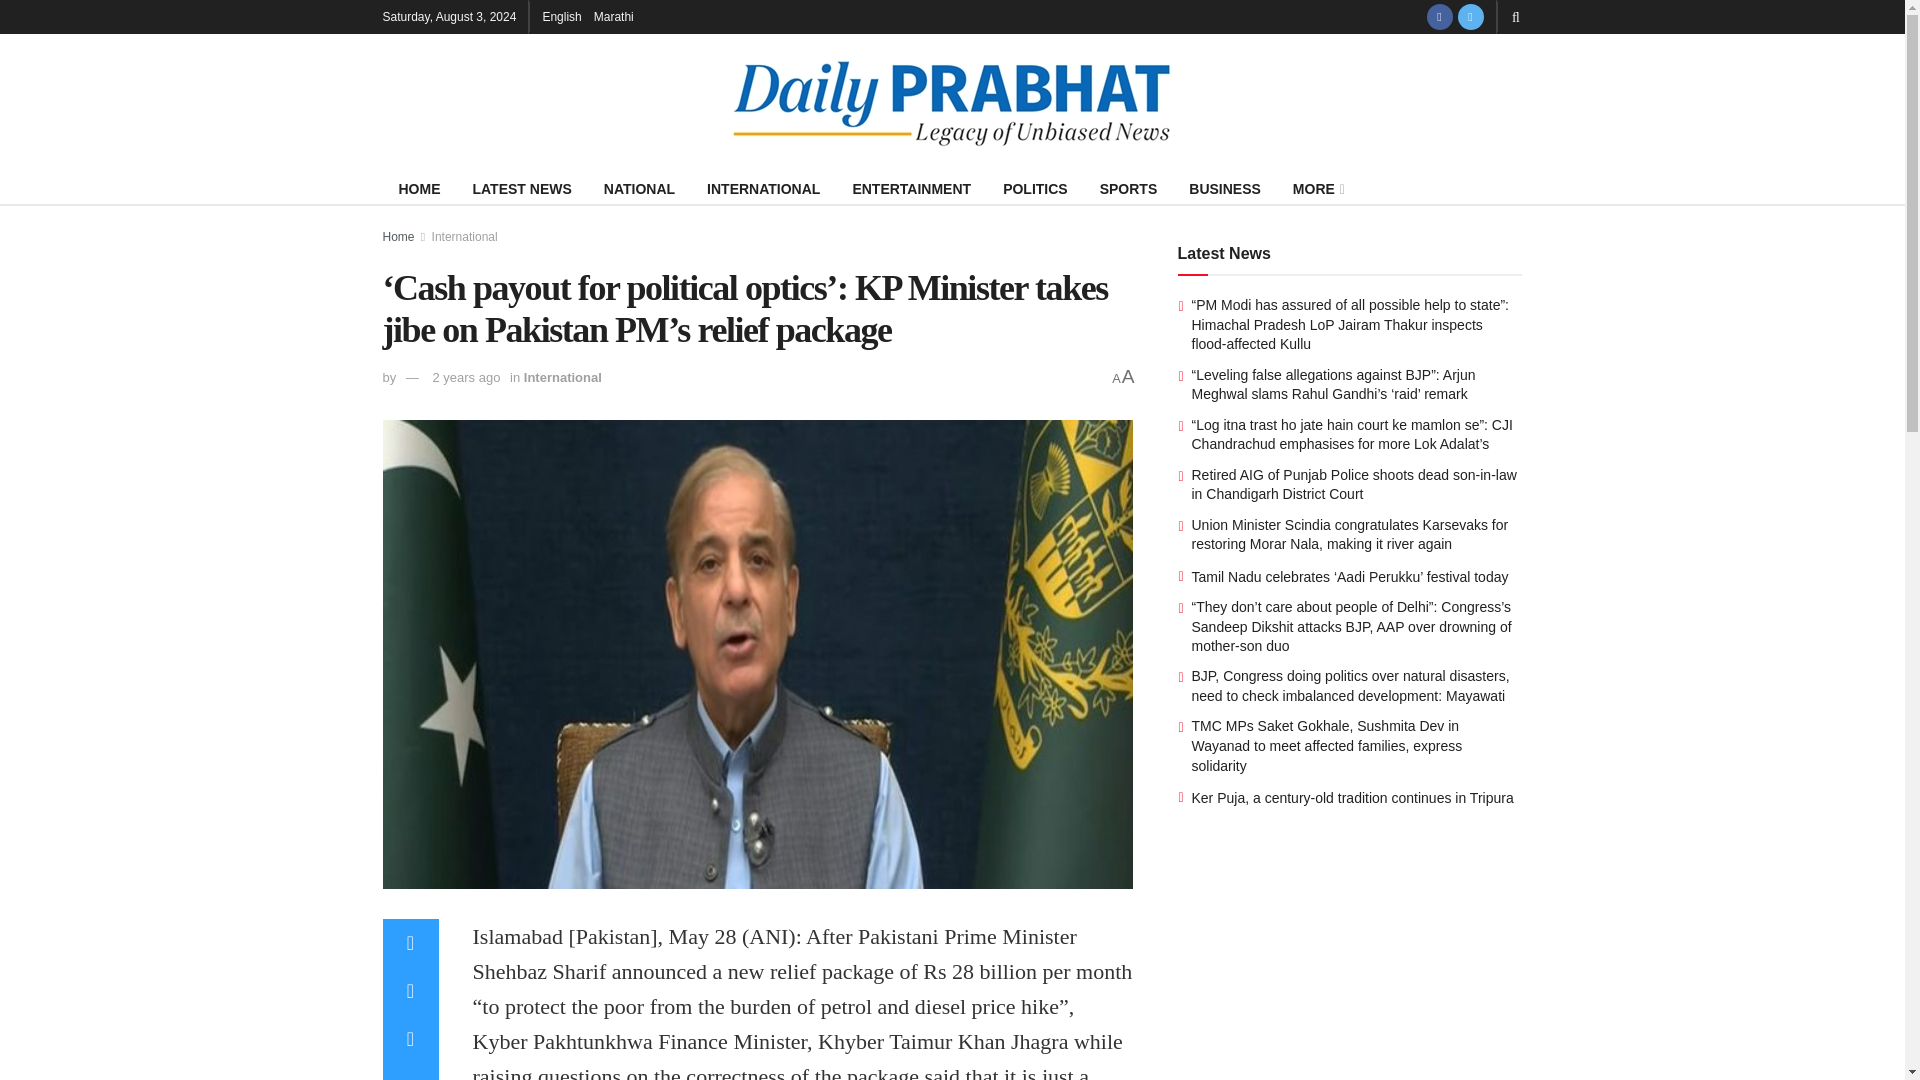 The height and width of the screenshot is (1080, 1920). Describe the element at coordinates (561, 16) in the screenshot. I see `English` at that location.